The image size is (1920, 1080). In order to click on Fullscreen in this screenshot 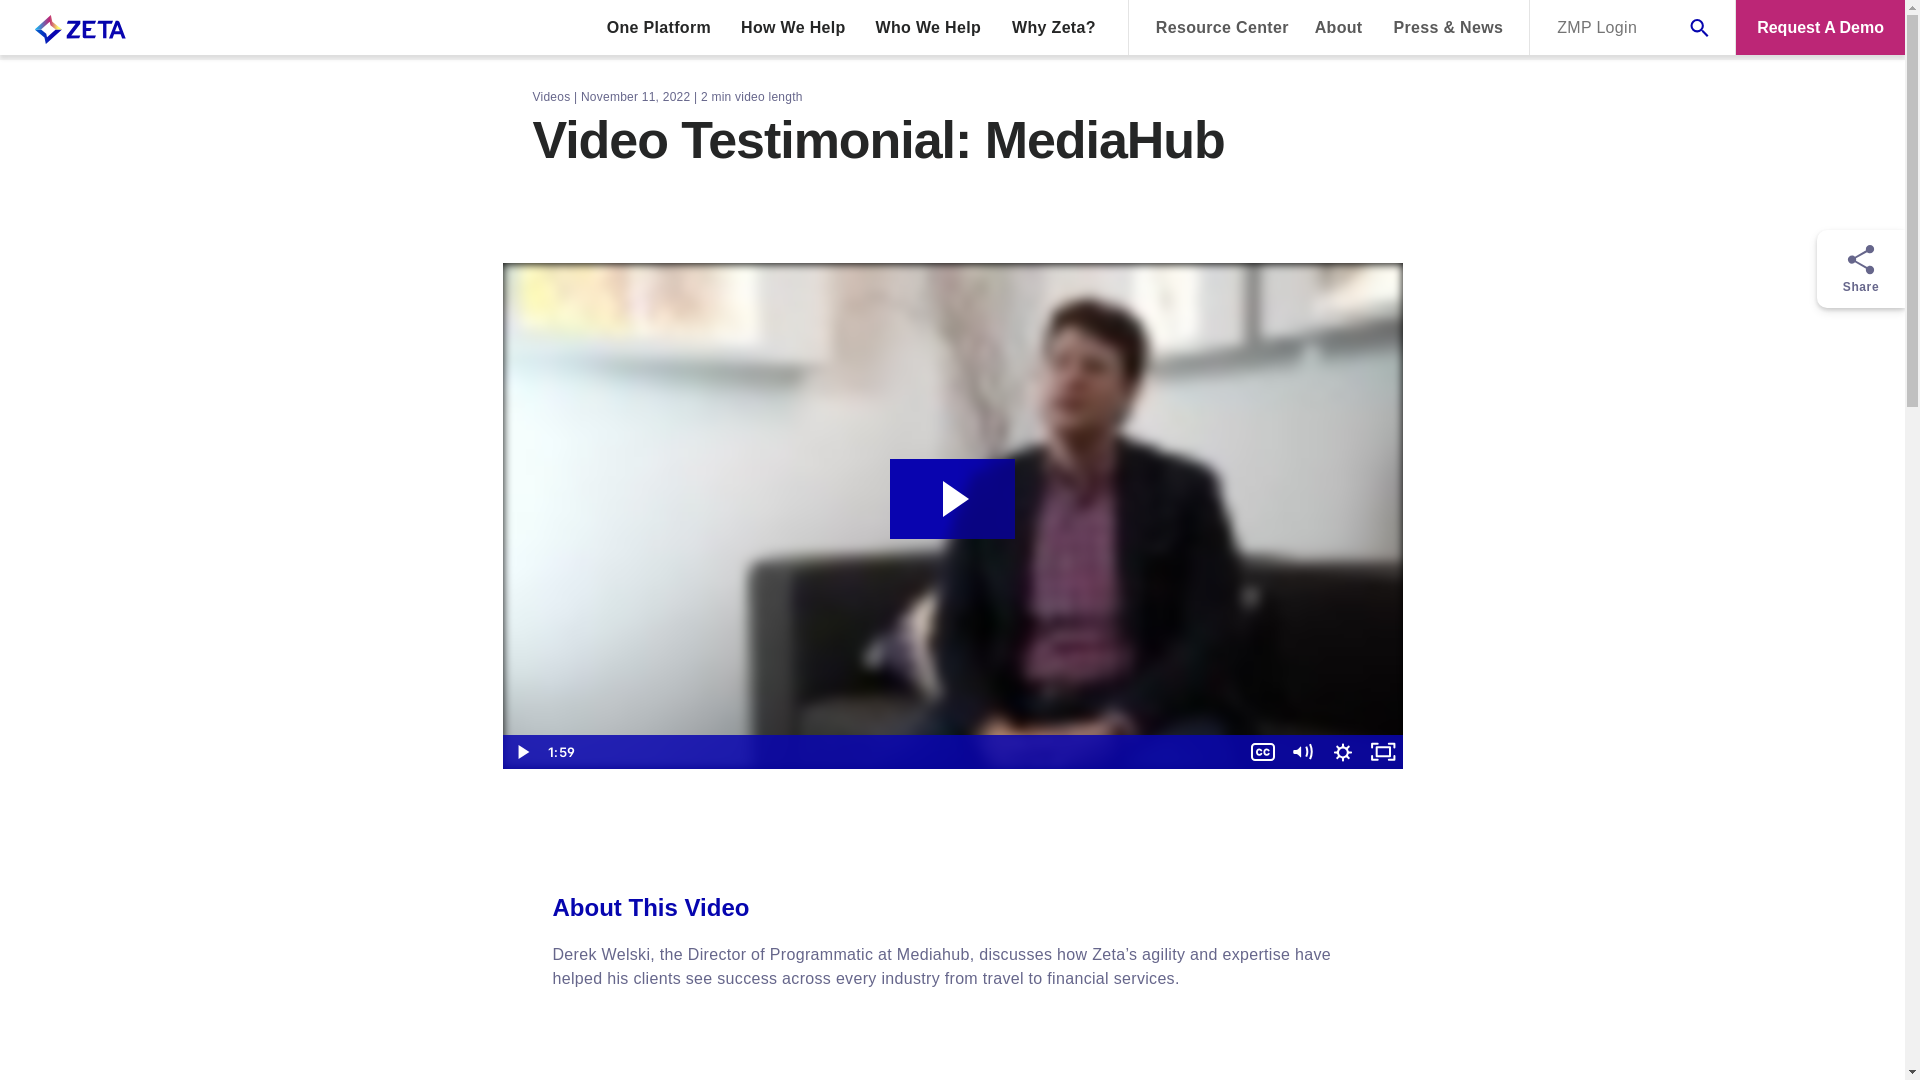, I will do `click(1381, 752)`.